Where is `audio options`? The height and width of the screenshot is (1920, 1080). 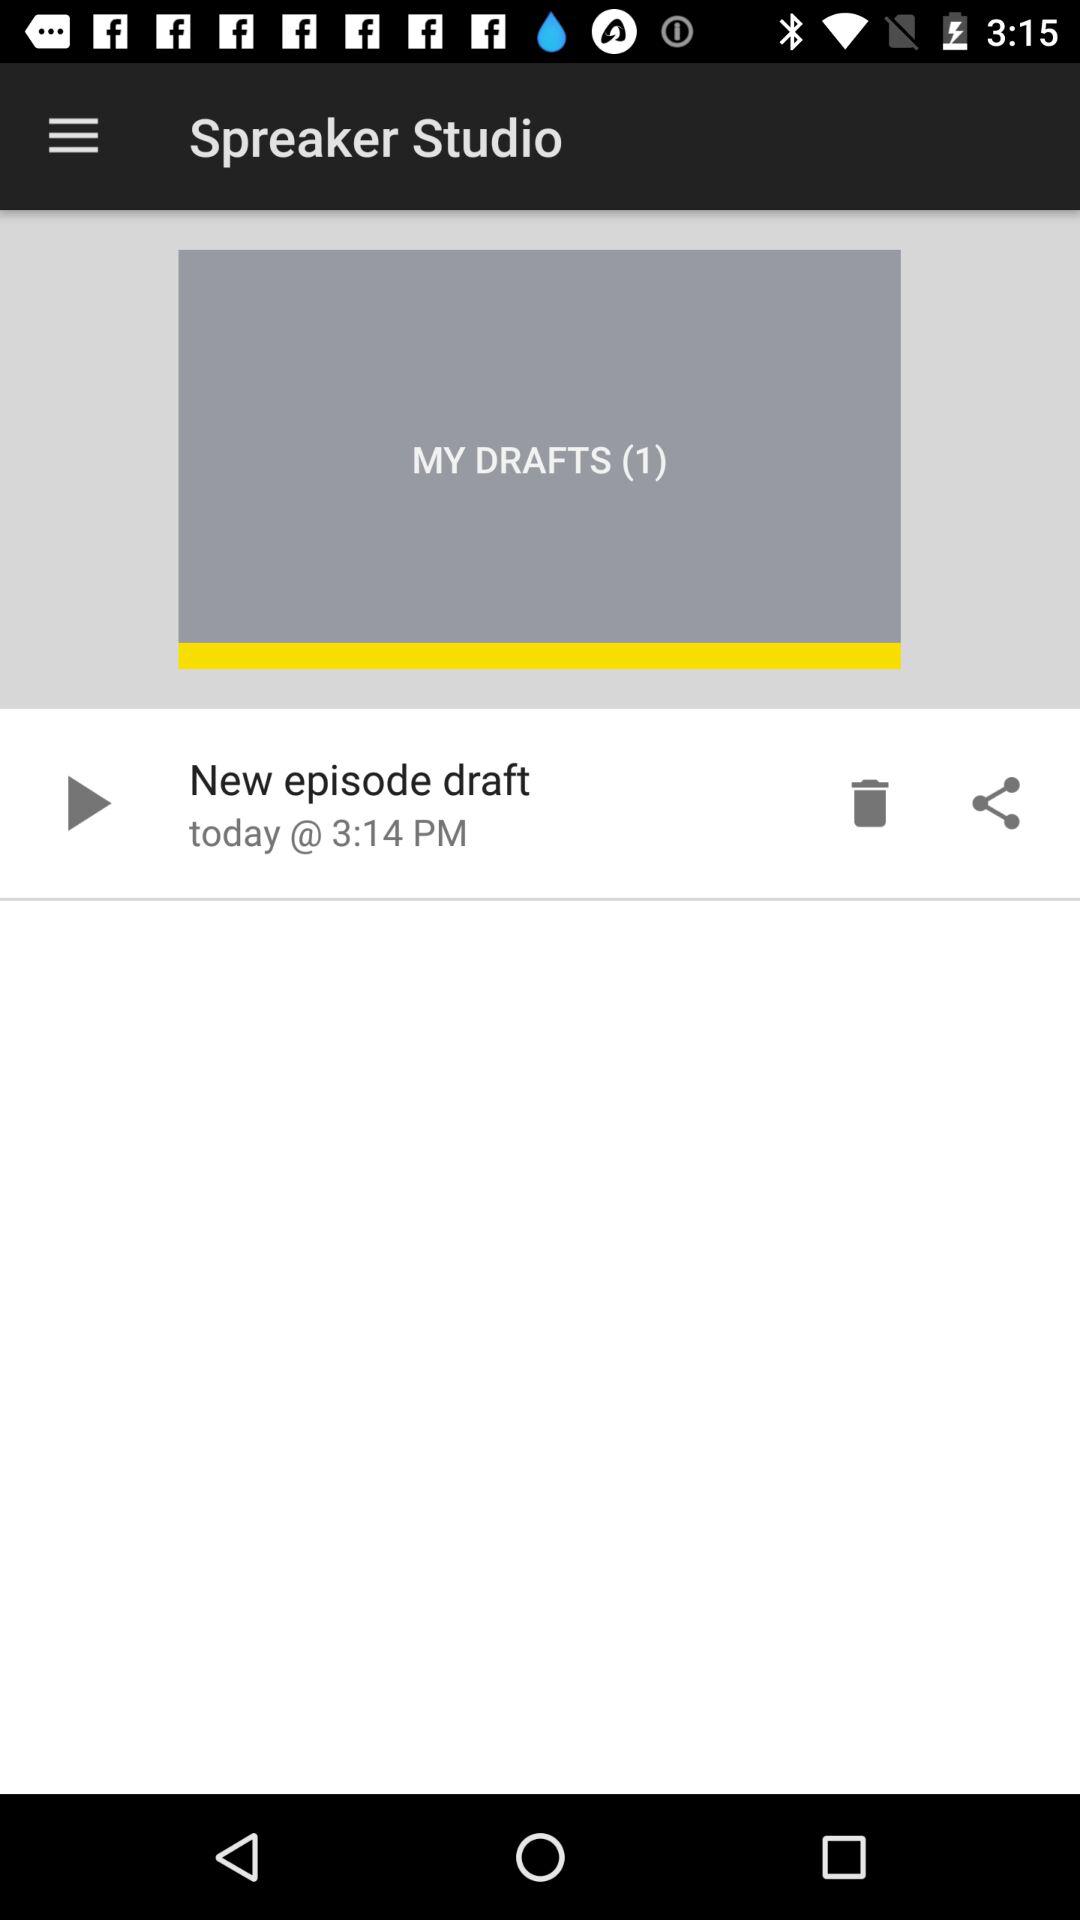
audio options is located at coordinates (996, 803).